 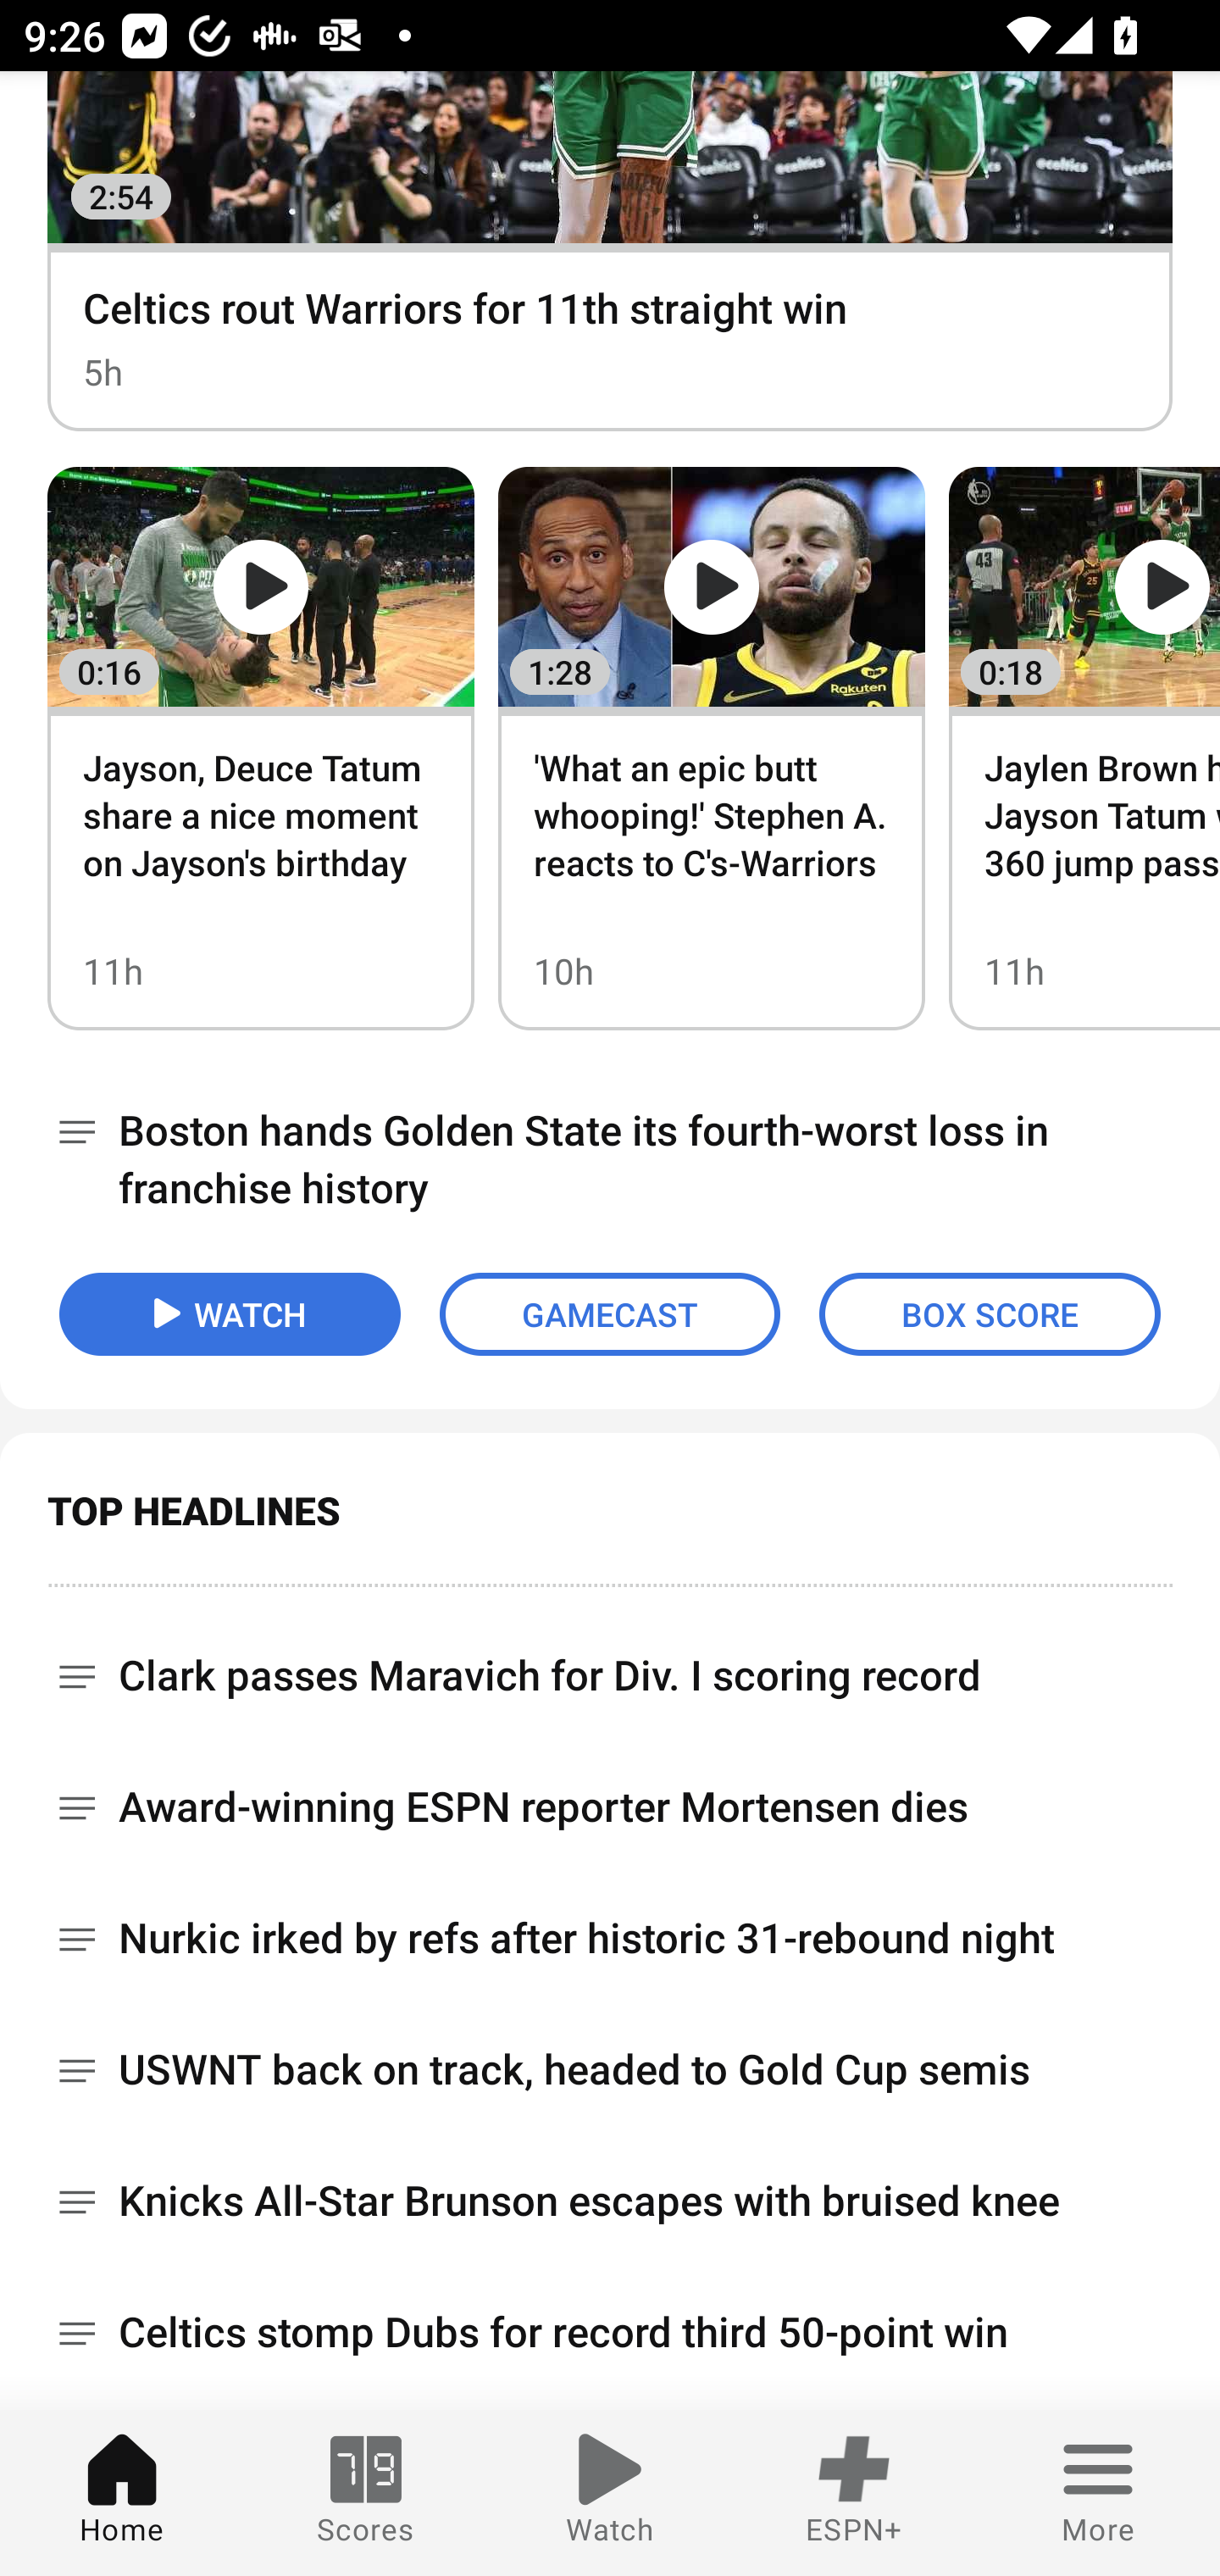 I want to click on  Award-winning ESPN reporter Mortensen dies, so click(x=610, y=1807).